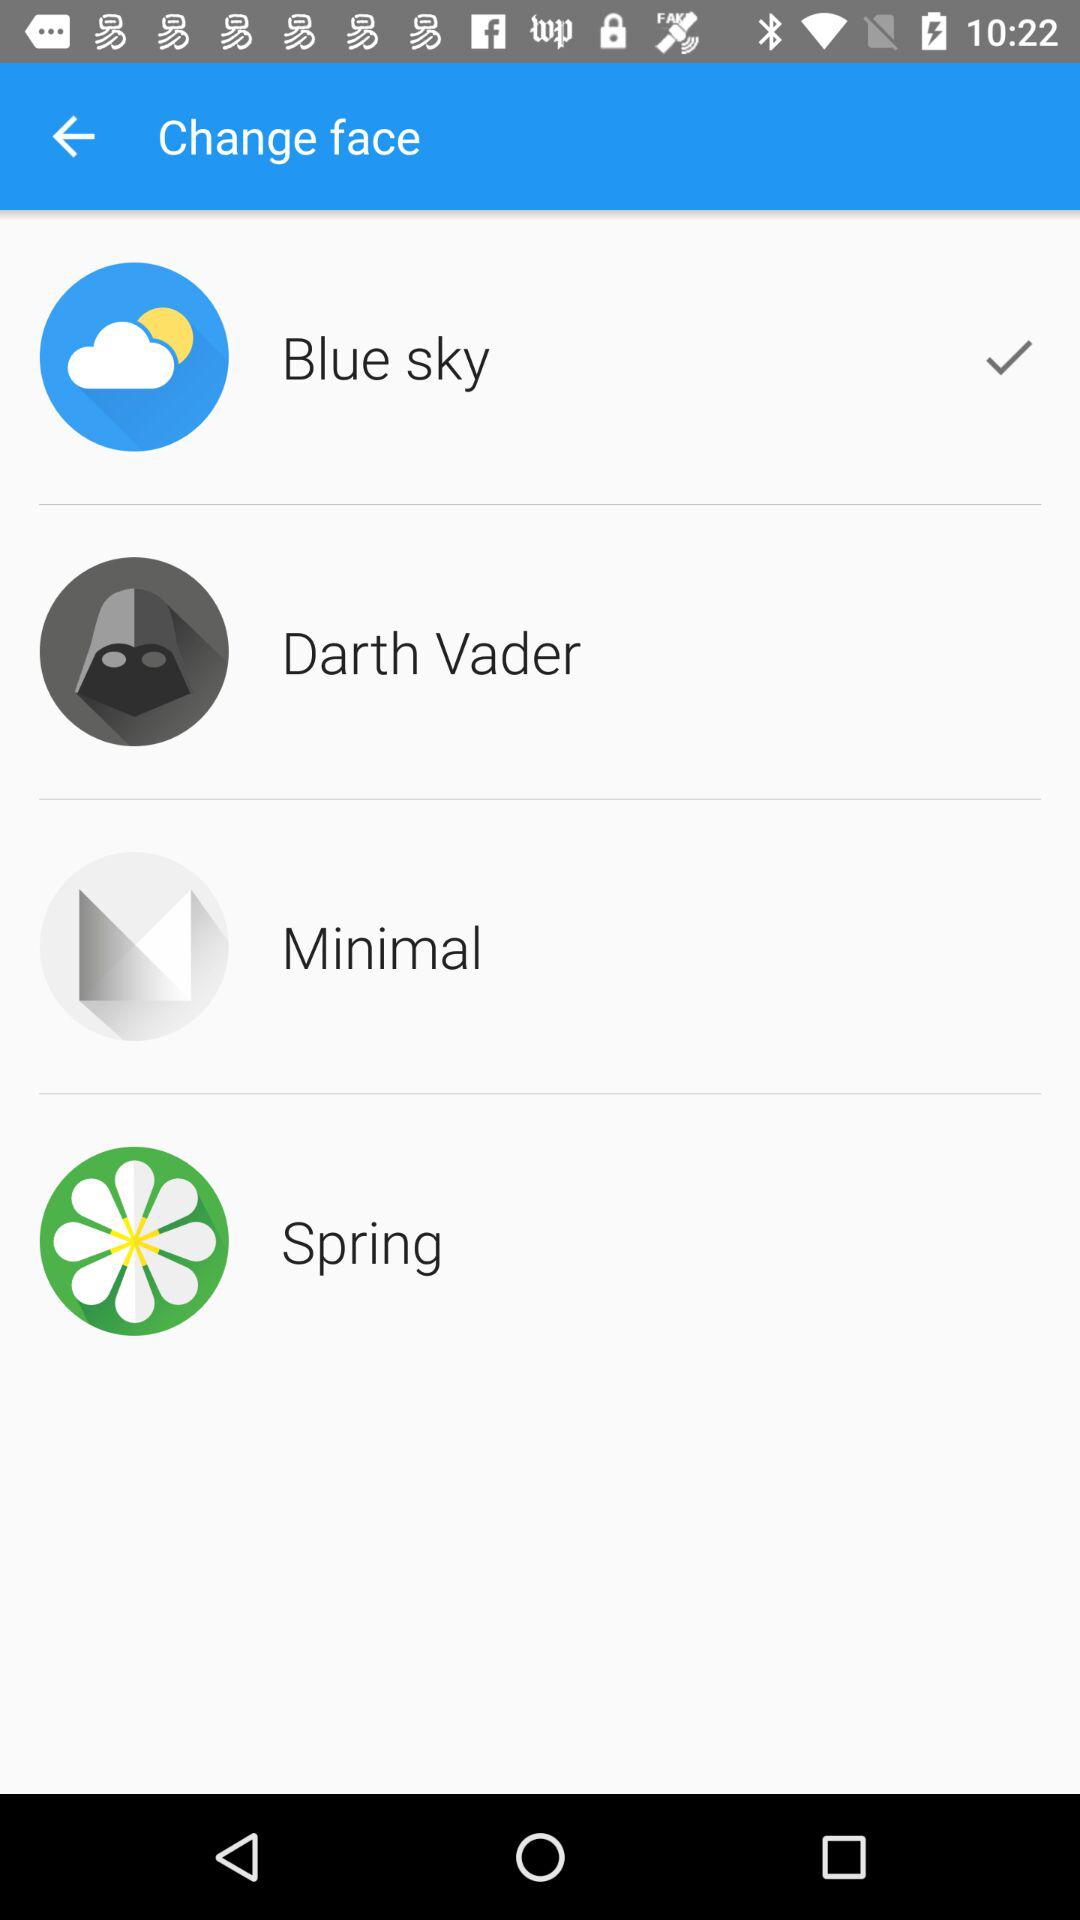 The width and height of the screenshot is (1080, 1920). What do you see at coordinates (431, 651) in the screenshot?
I see `press the item below the blue sky` at bounding box center [431, 651].